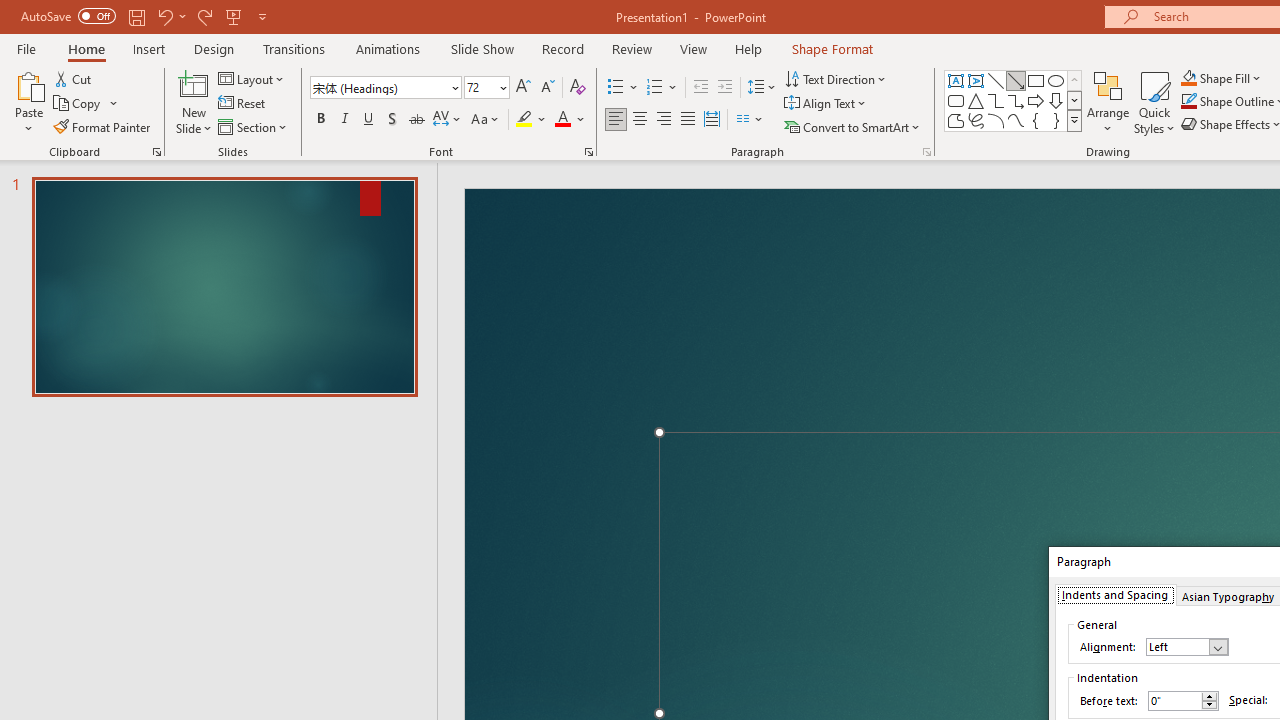 Image resolution: width=1280 pixels, height=720 pixels. I want to click on Before text, so click(1174, 700).